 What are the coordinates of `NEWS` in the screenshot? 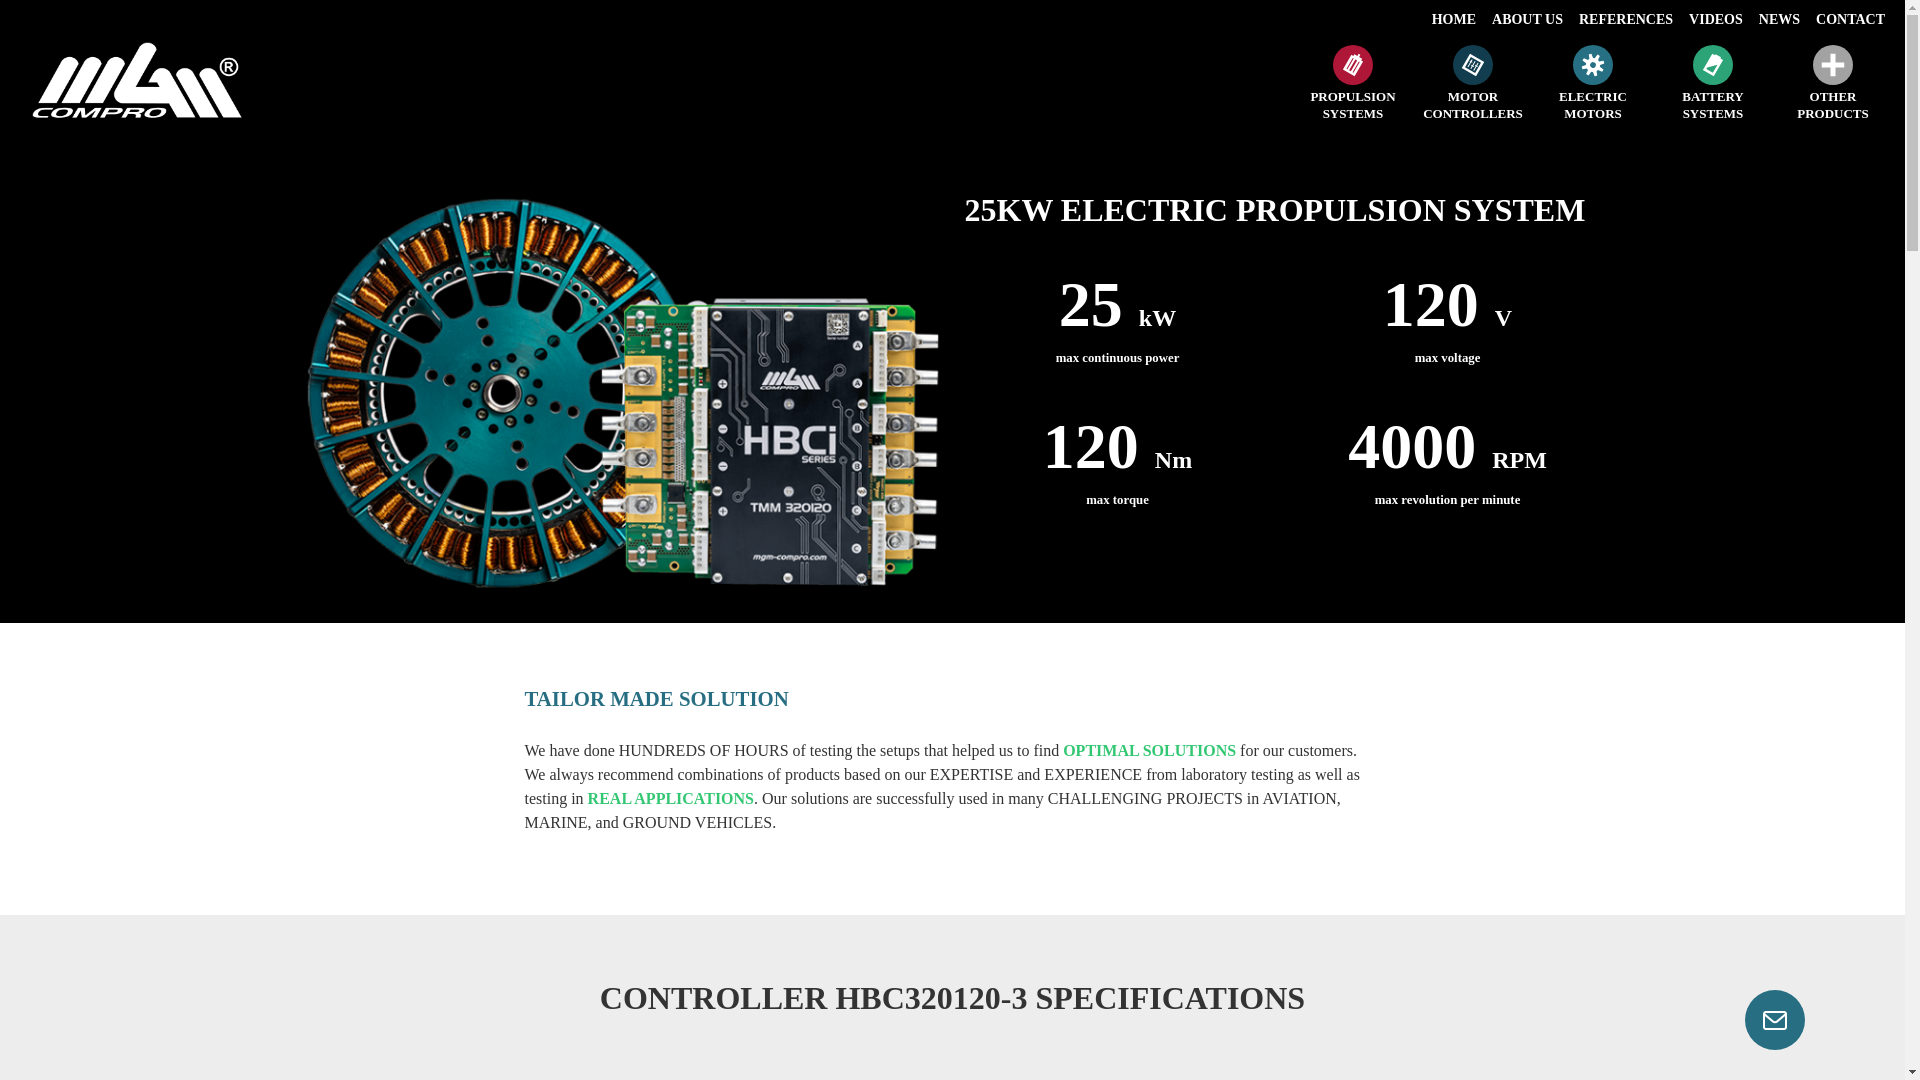 It's located at (1527, 20).